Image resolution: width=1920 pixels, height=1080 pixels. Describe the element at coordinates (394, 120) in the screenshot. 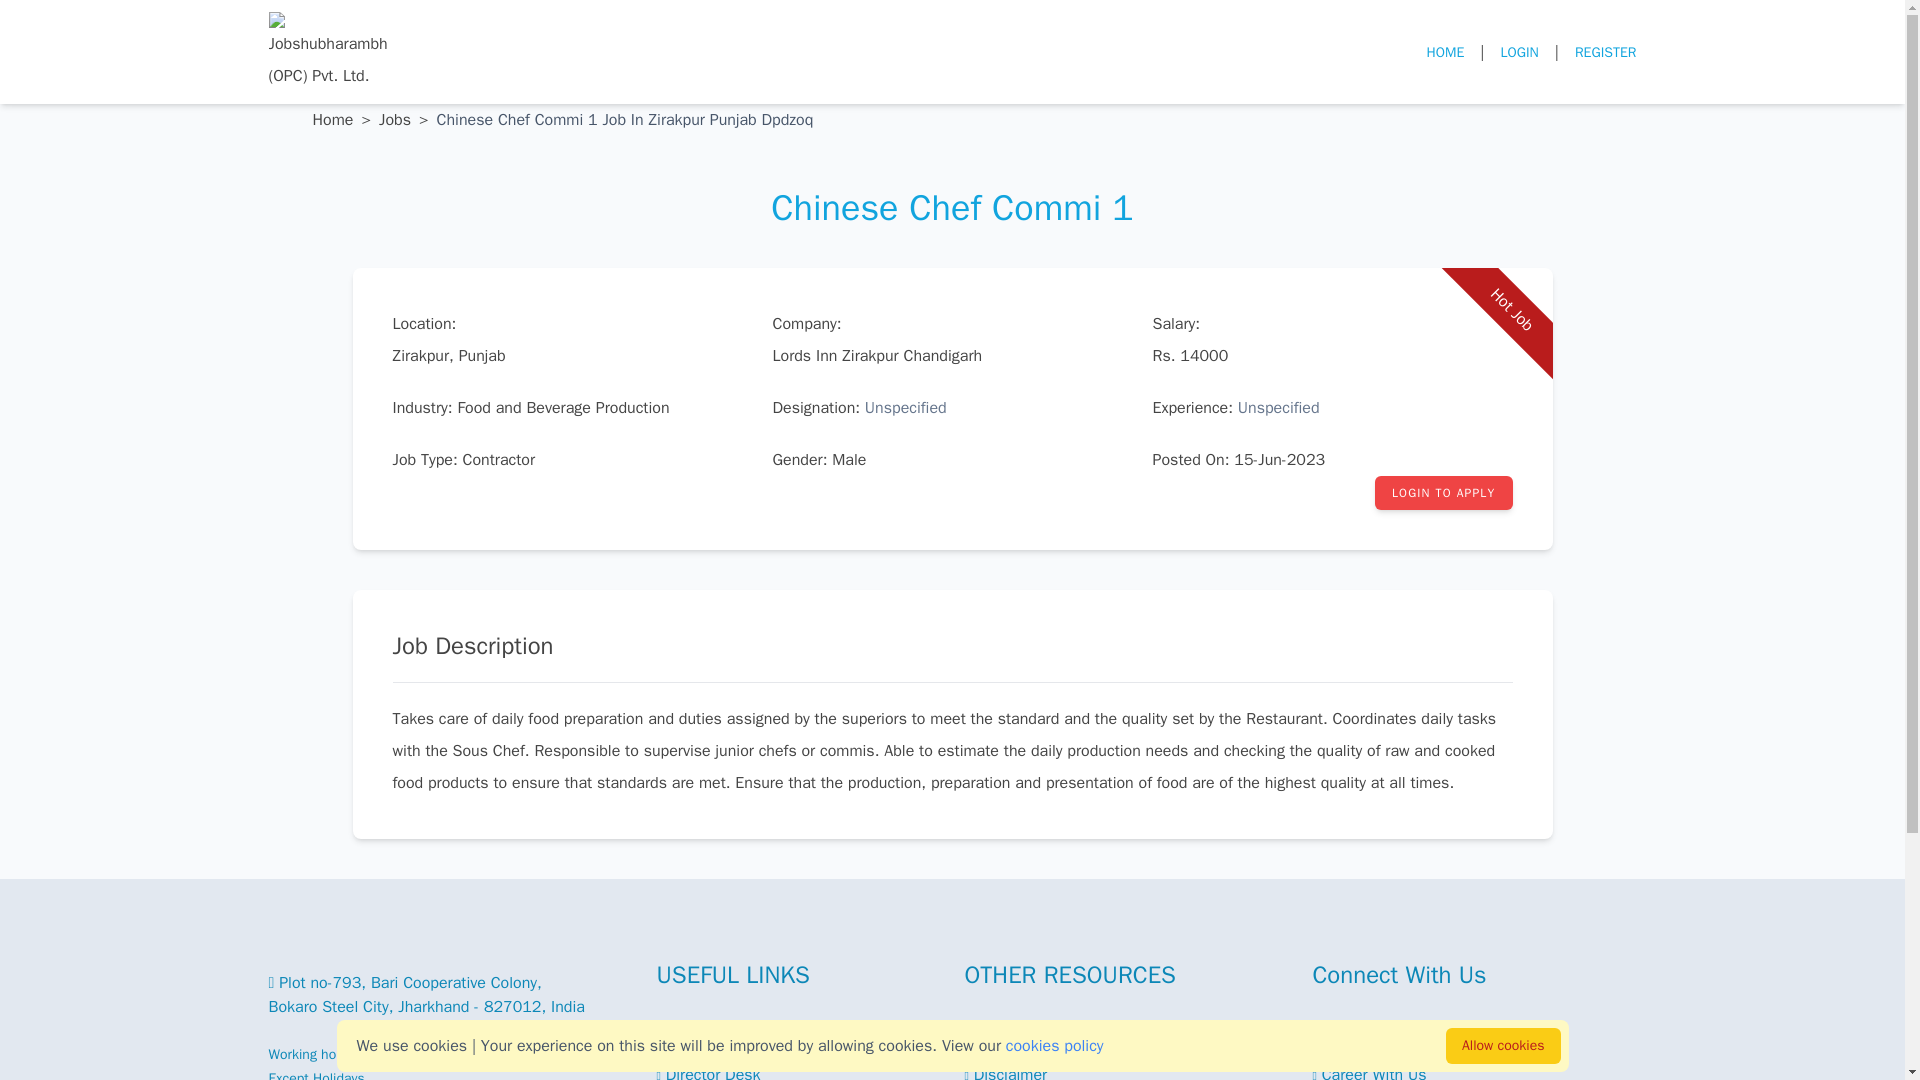

I see `Jobs` at that location.